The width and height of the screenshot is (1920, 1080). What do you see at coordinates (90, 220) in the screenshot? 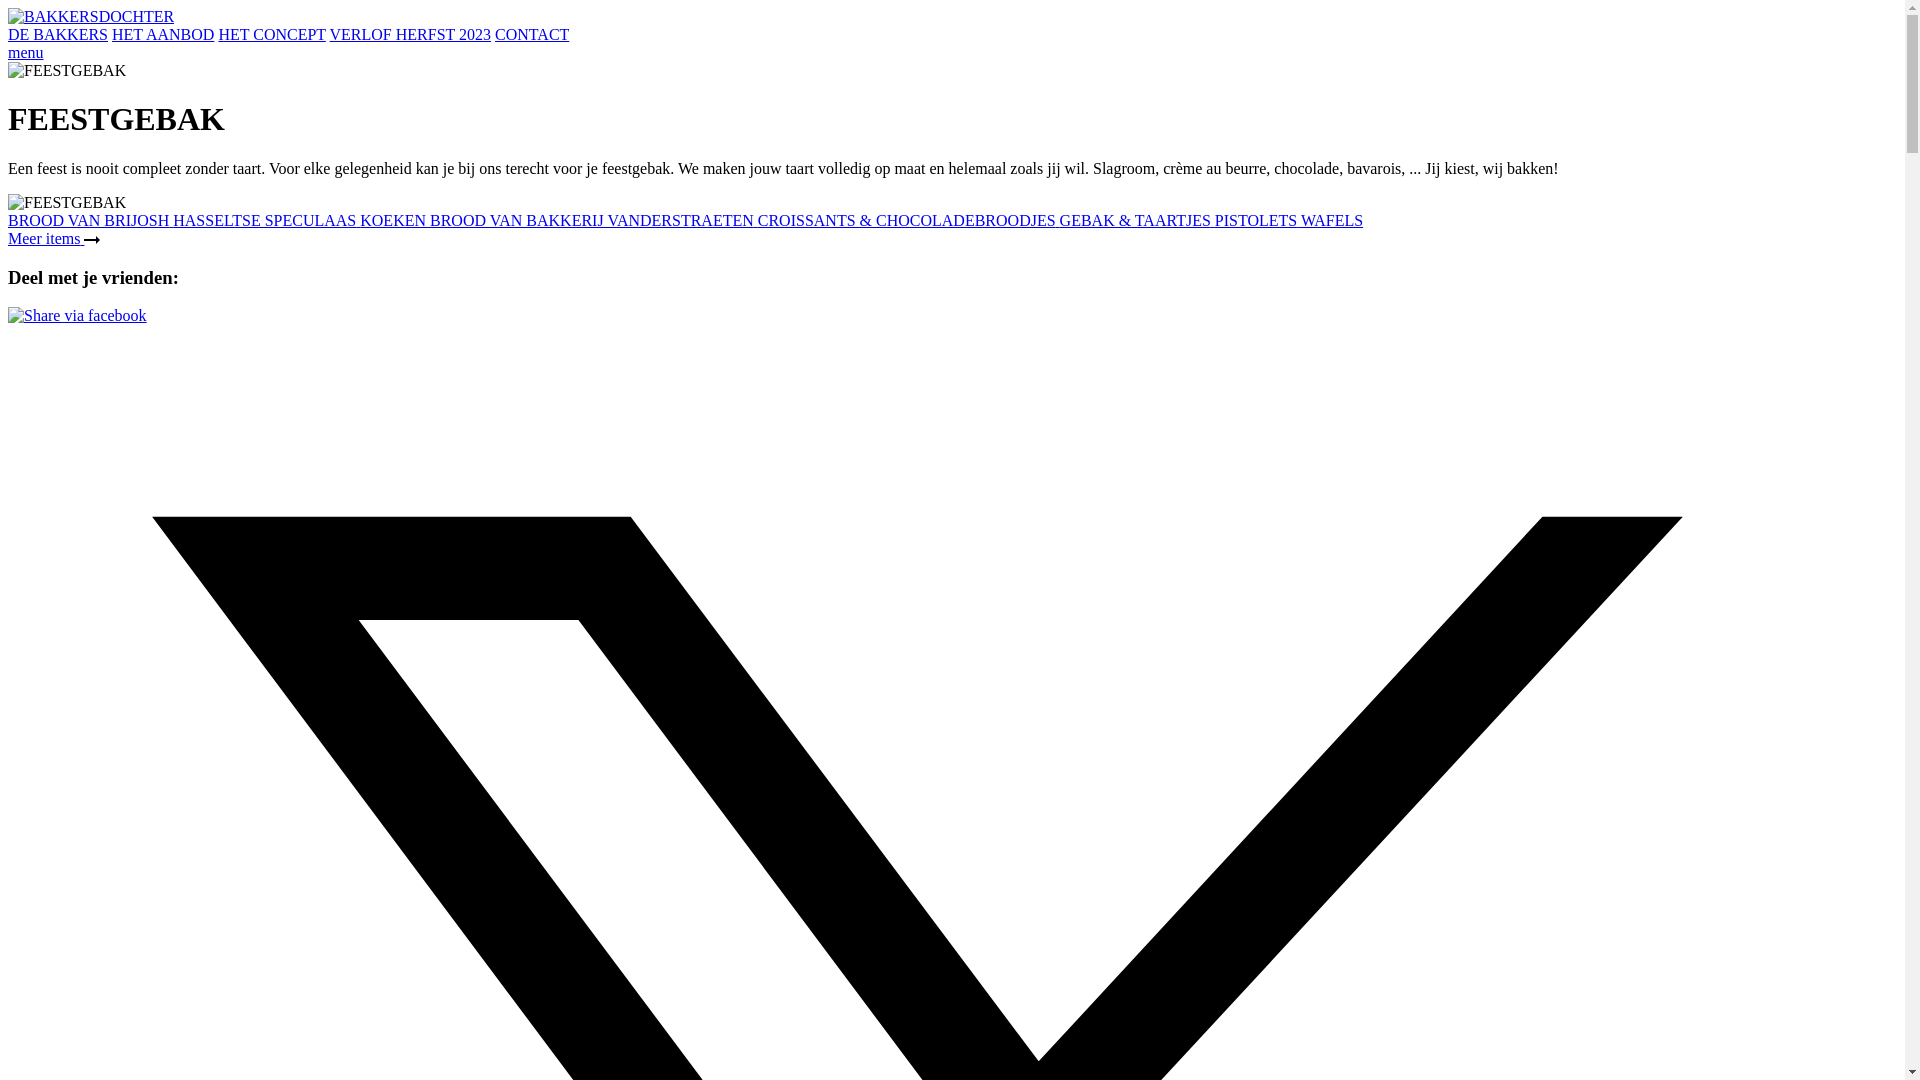
I see `BROOD VAN BRIJOSH` at bounding box center [90, 220].